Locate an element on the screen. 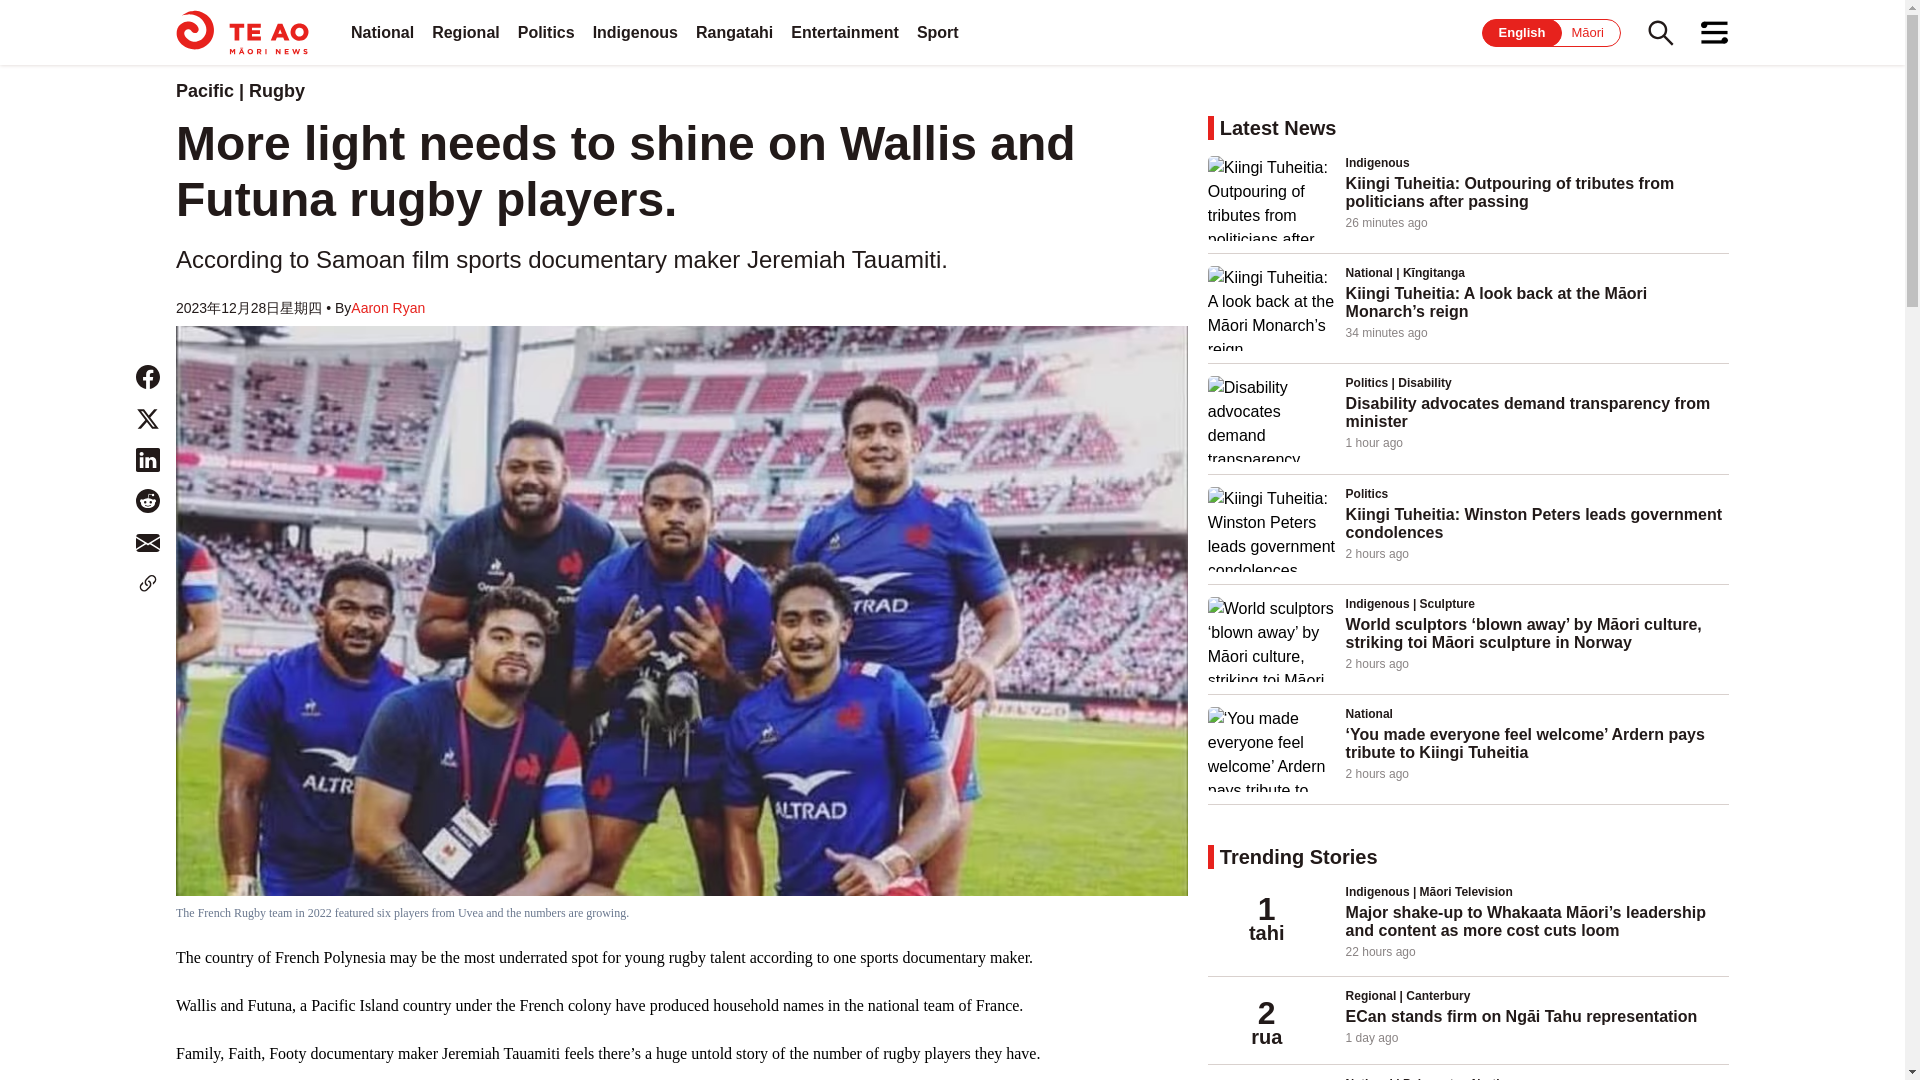 Image resolution: width=1920 pixels, height=1080 pixels. Entertainment is located at coordinates (844, 32).